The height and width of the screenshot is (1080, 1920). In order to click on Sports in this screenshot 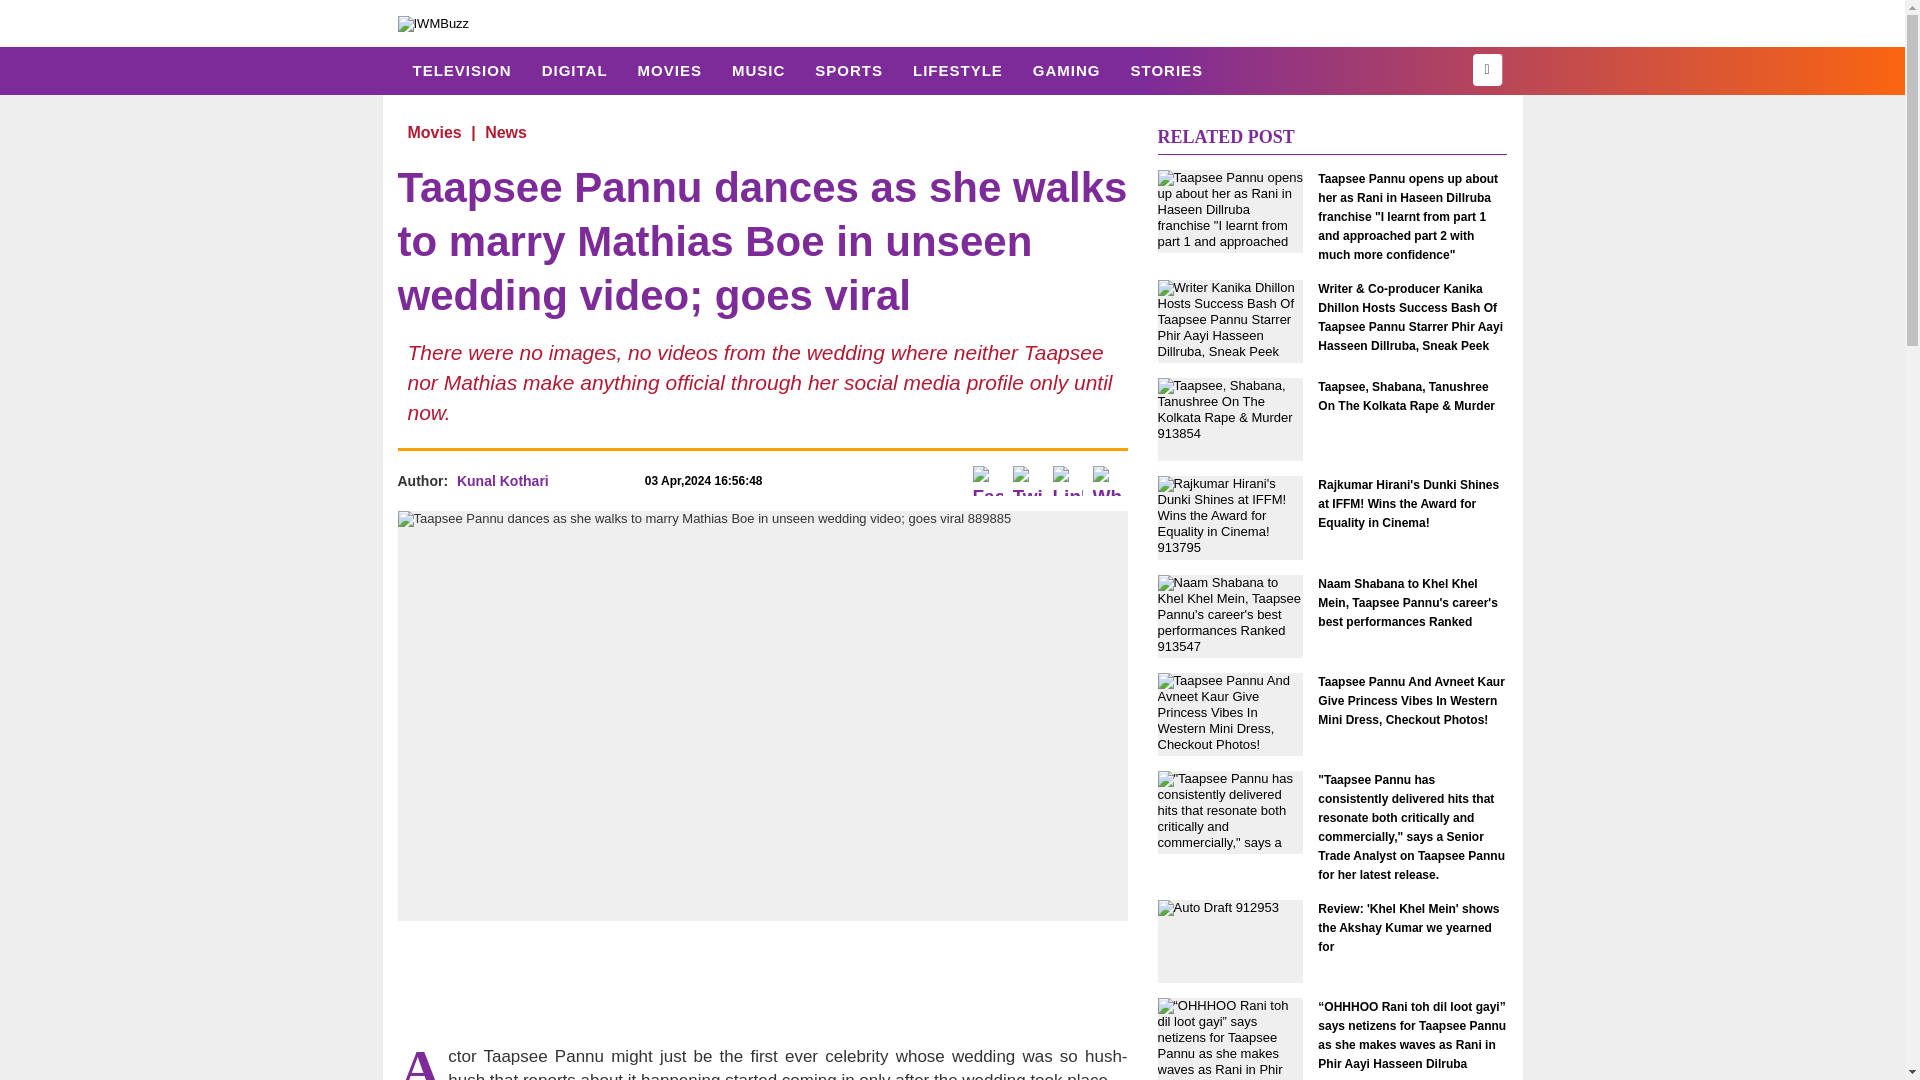, I will do `click(849, 70)`.